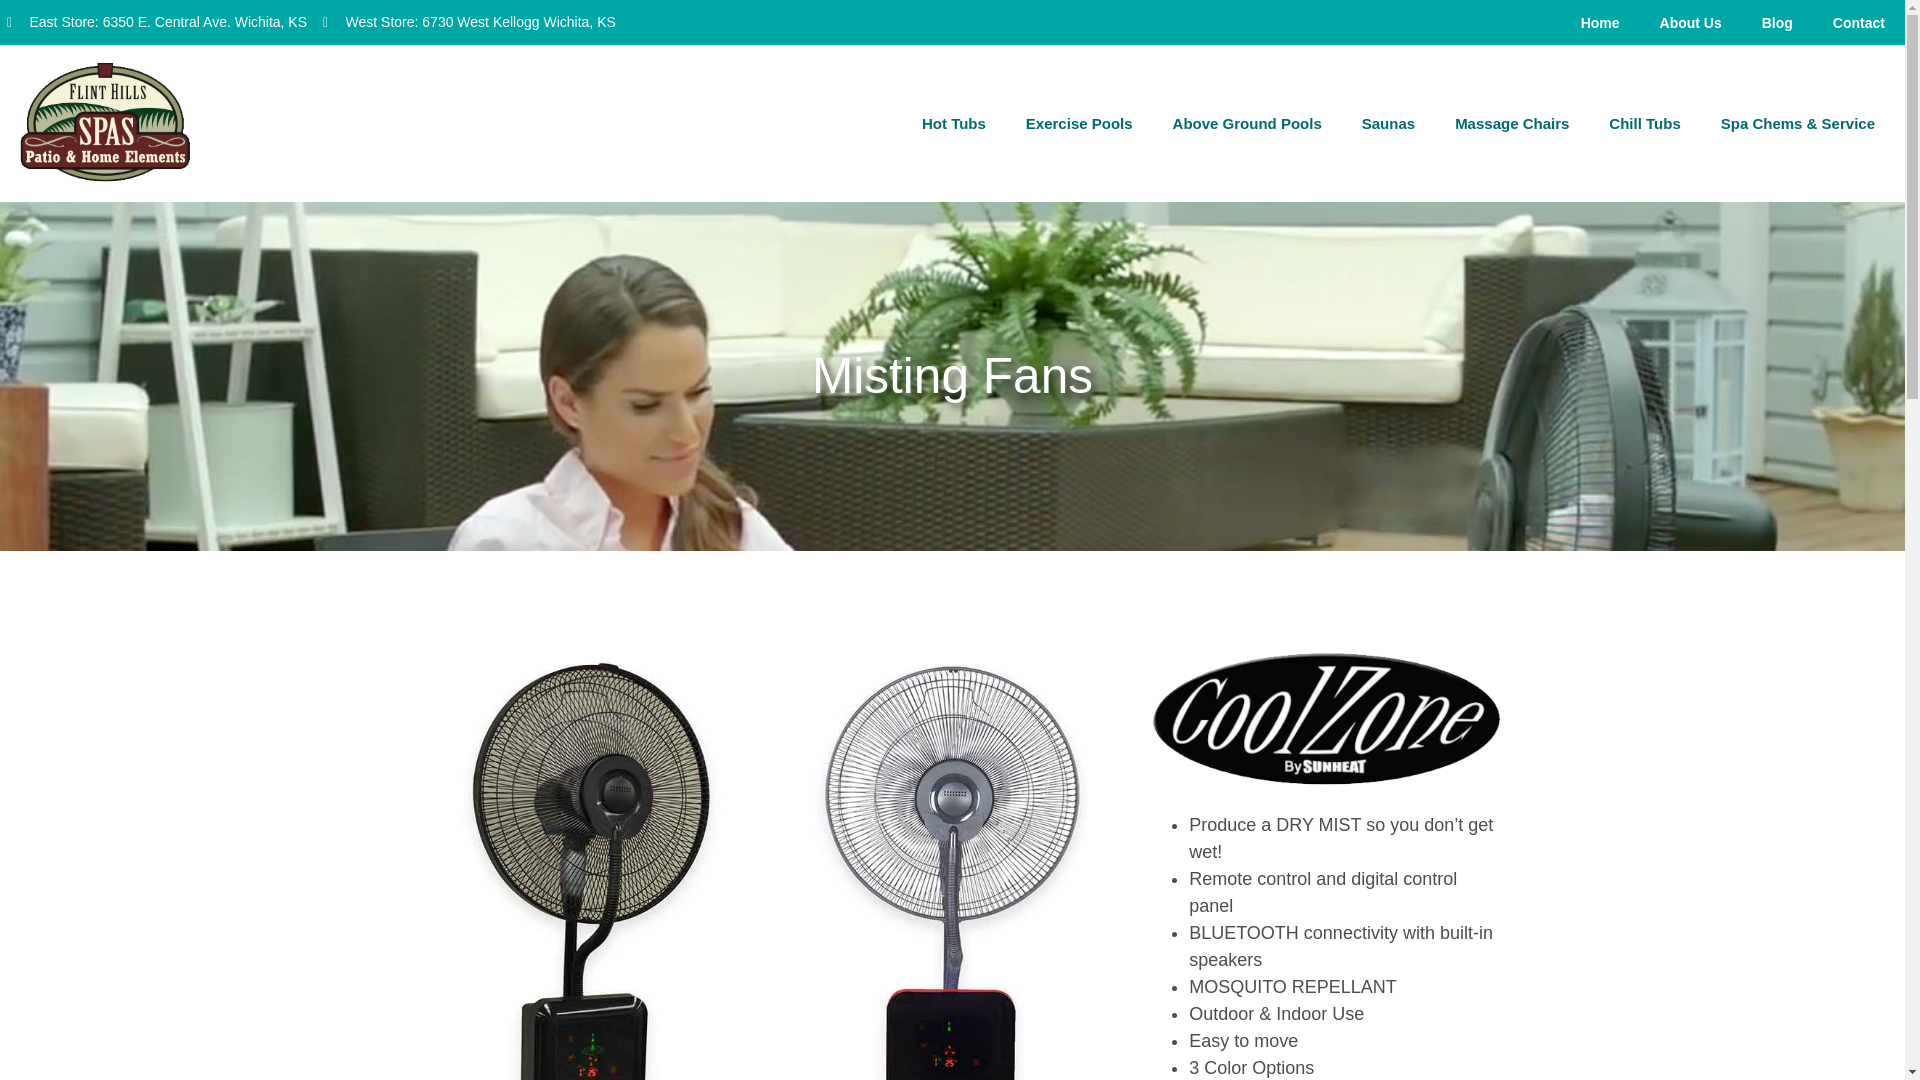 The height and width of the screenshot is (1080, 1920). I want to click on East Store: 6350 E. Central Ave. Wichita, KS, so click(157, 22).